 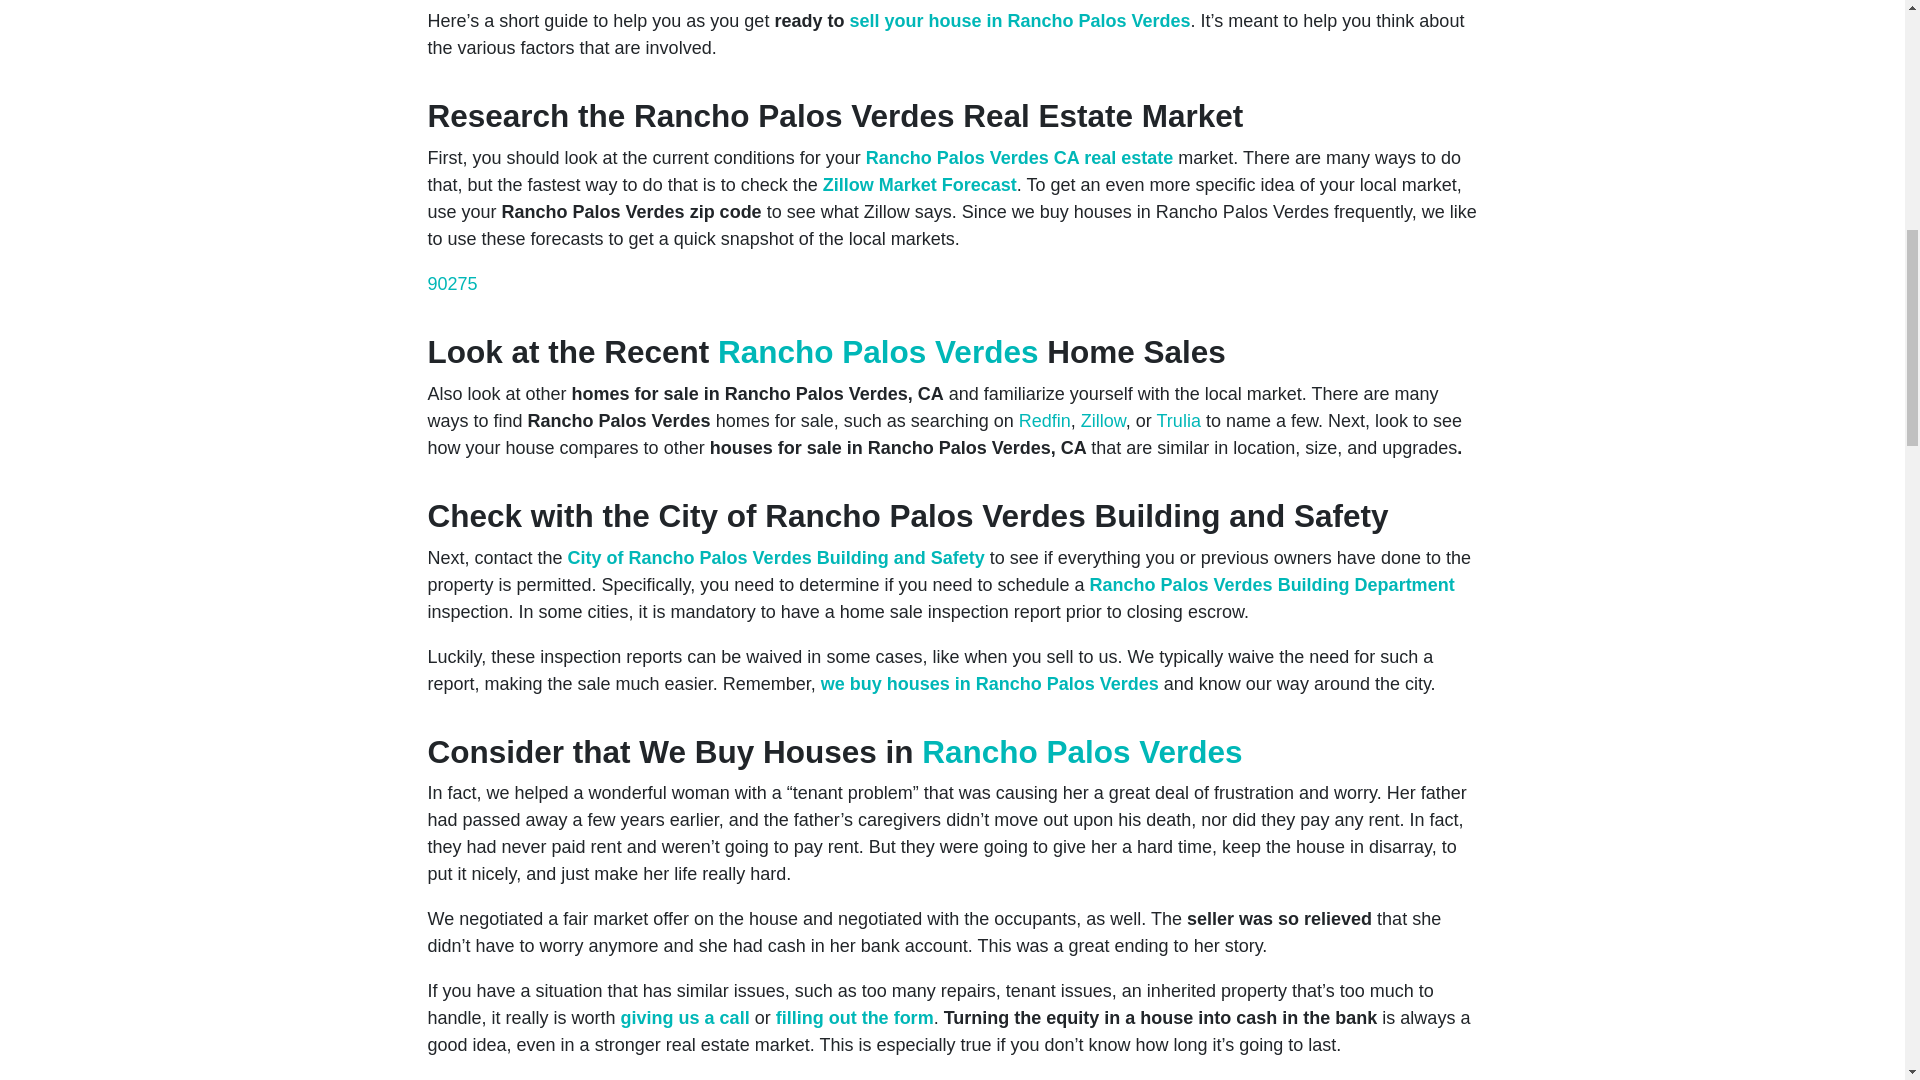 I want to click on 90275, so click(x=453, y=284).